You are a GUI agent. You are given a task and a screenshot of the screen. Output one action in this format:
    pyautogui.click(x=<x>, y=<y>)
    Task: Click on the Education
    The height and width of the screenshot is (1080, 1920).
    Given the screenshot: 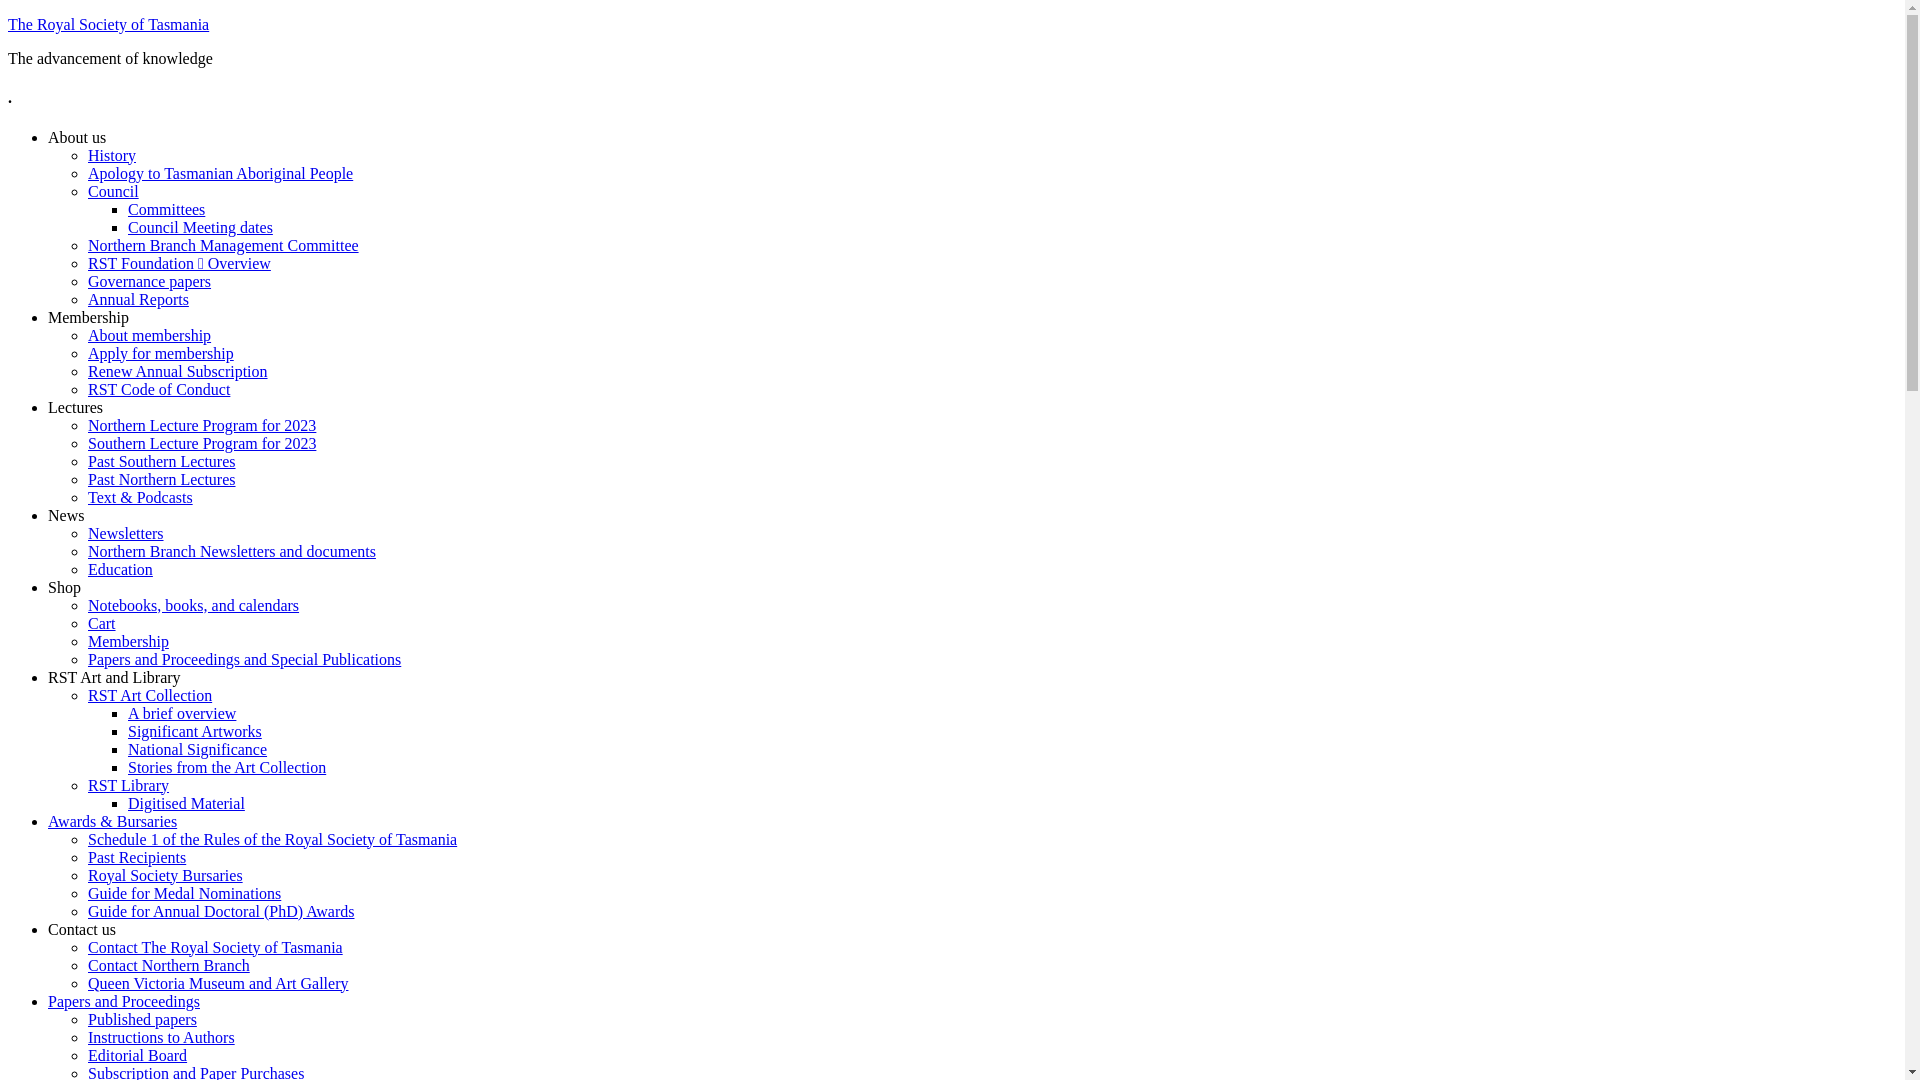 What is the action you would take?
    pyautogui.click(x=120, y=570)
    